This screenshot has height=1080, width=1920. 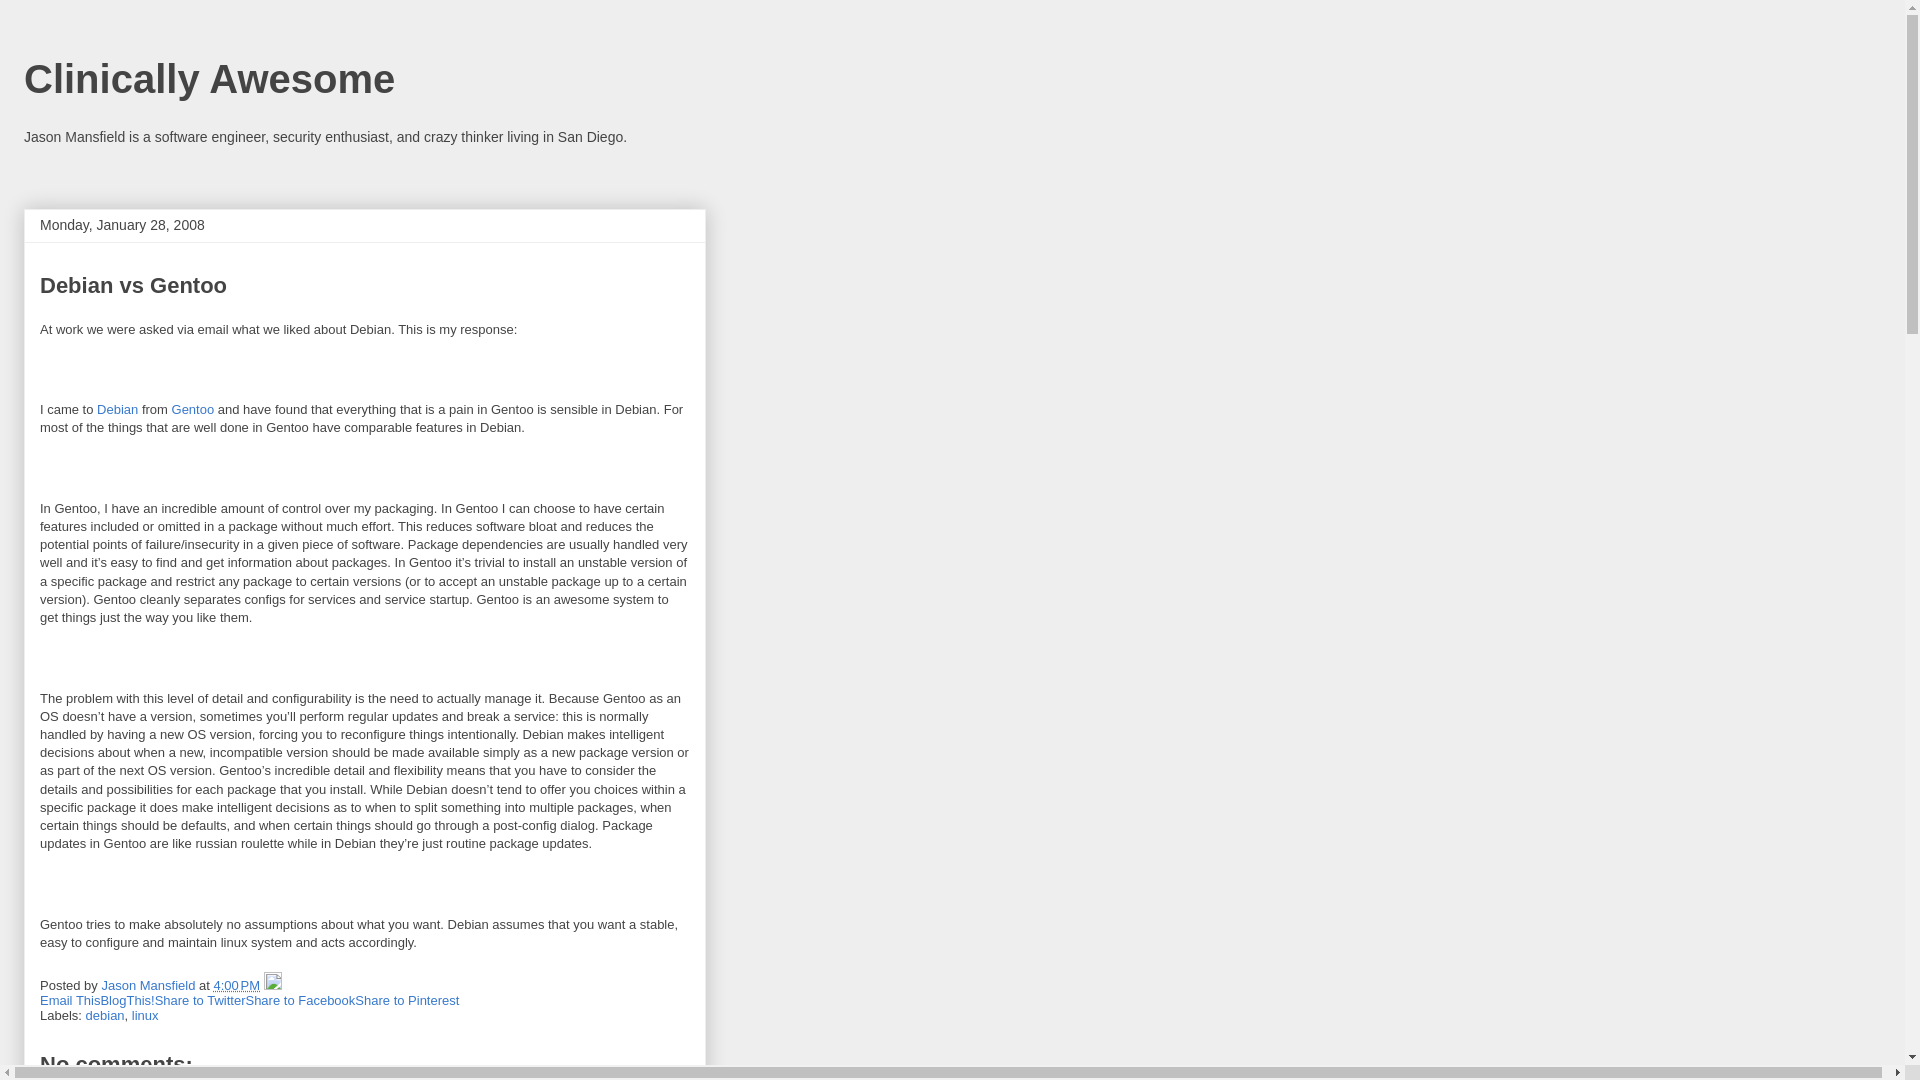 What do you see at coordinates (118, 408) in the screenshot?
I see `Debian` at bounding box center [118, 408].